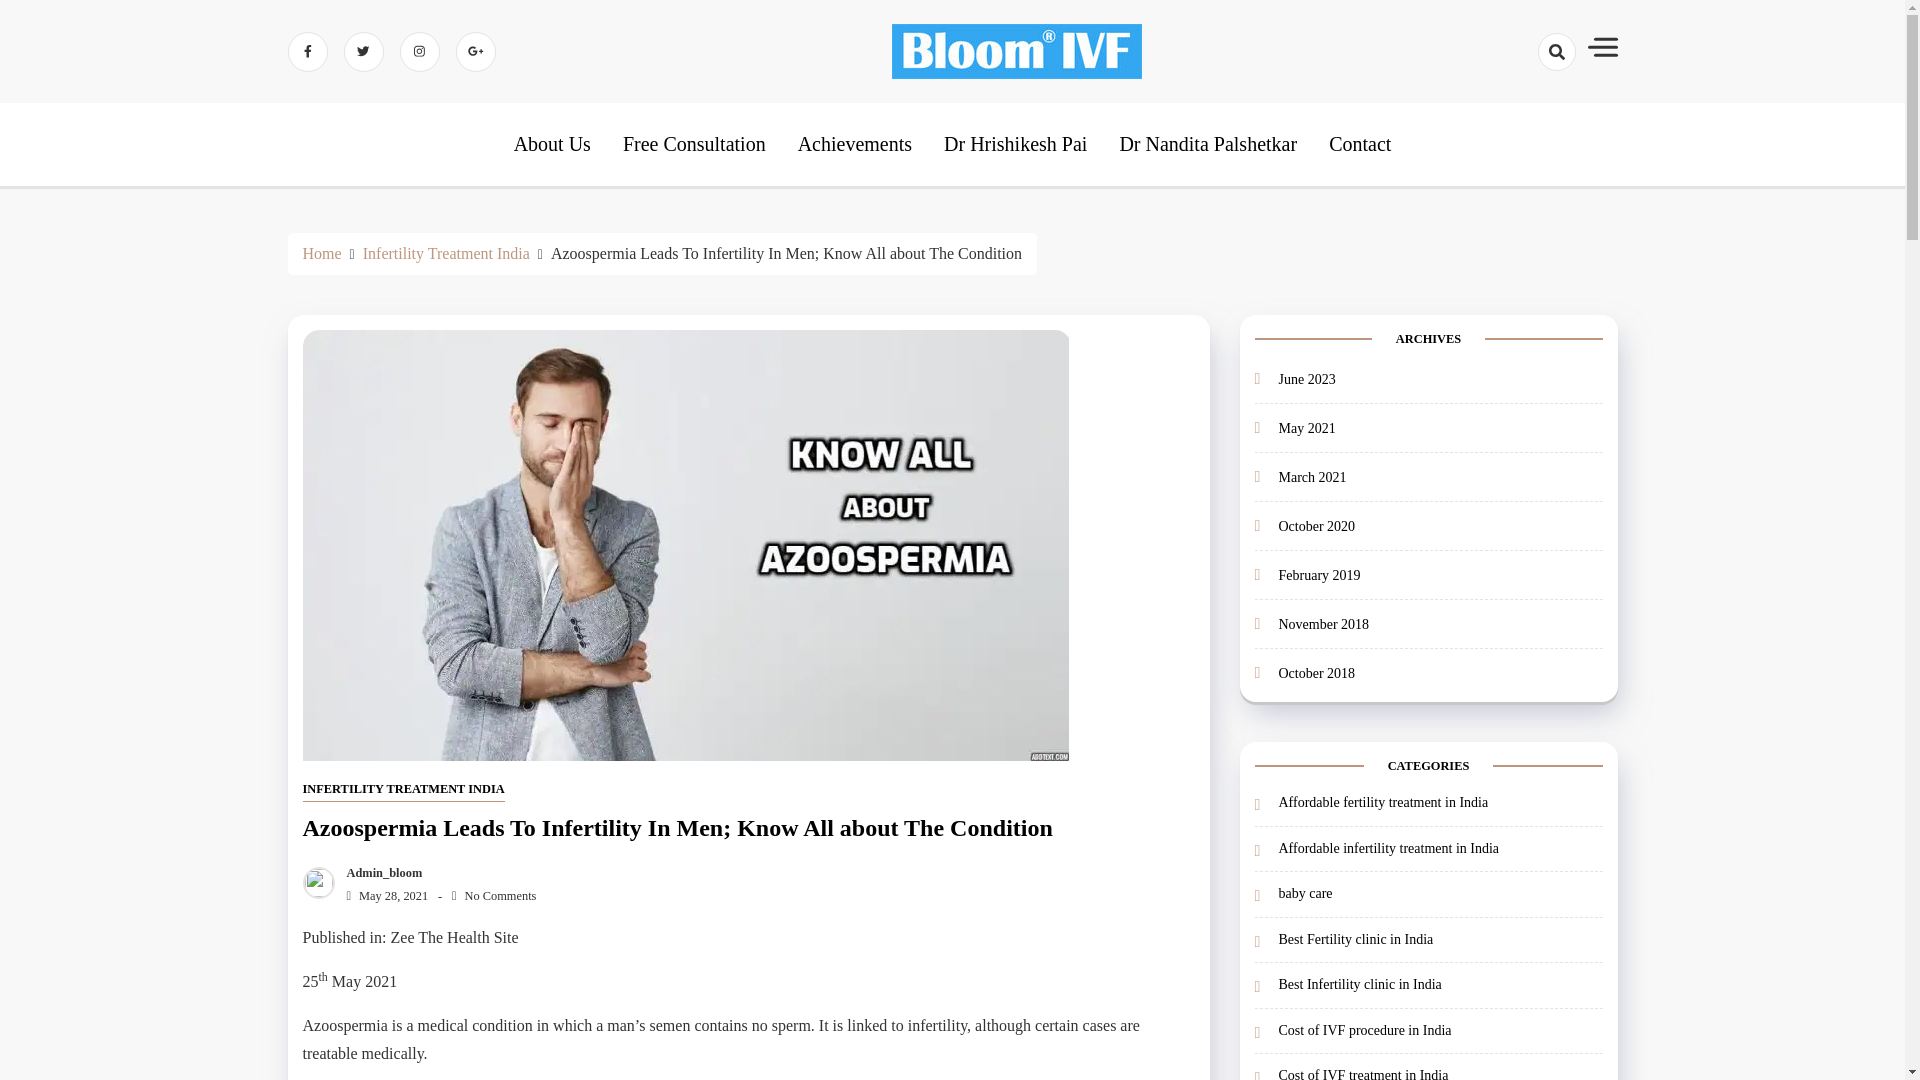 This screenshot has height=1080, width=1920. Describe the element at coordinates (1306, 378) in the screenshot. I see `June 2023` at that location.